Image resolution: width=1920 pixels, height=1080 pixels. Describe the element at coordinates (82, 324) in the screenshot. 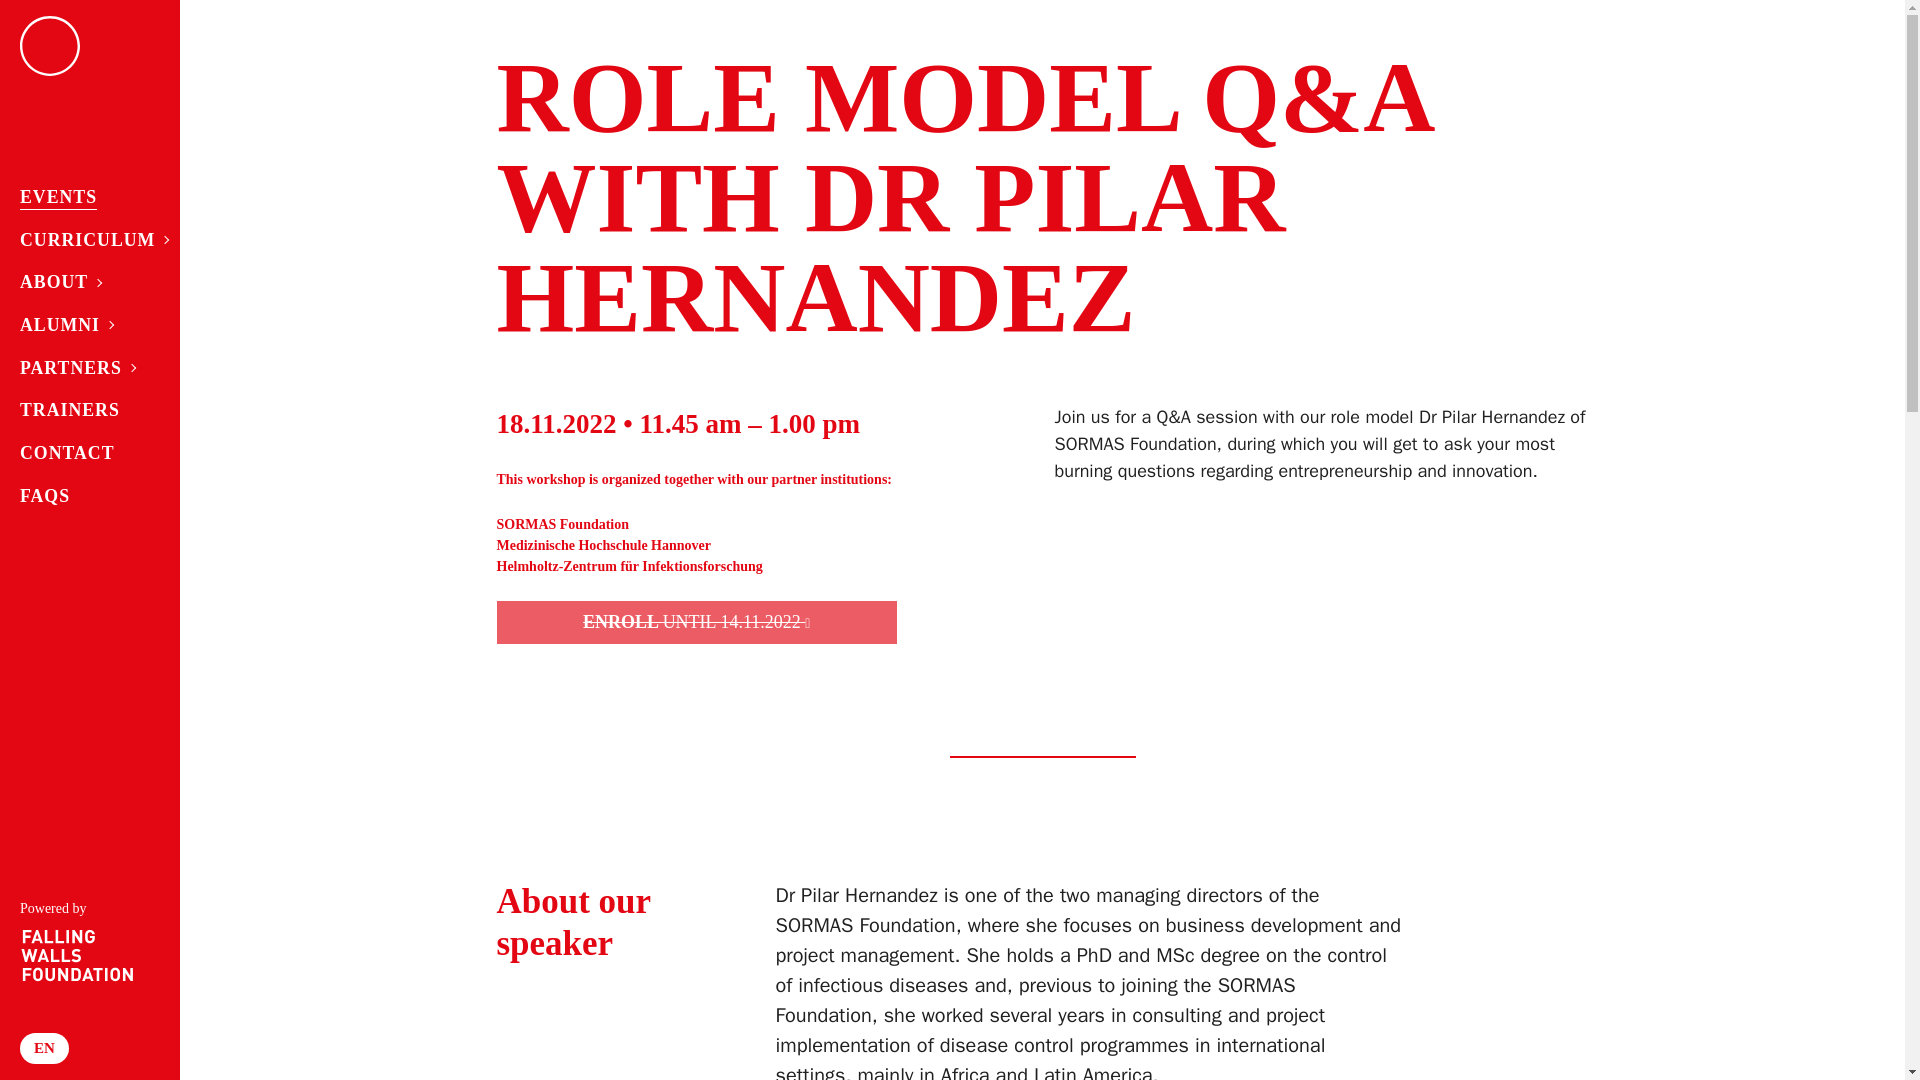

I see `Alumni` at that location.